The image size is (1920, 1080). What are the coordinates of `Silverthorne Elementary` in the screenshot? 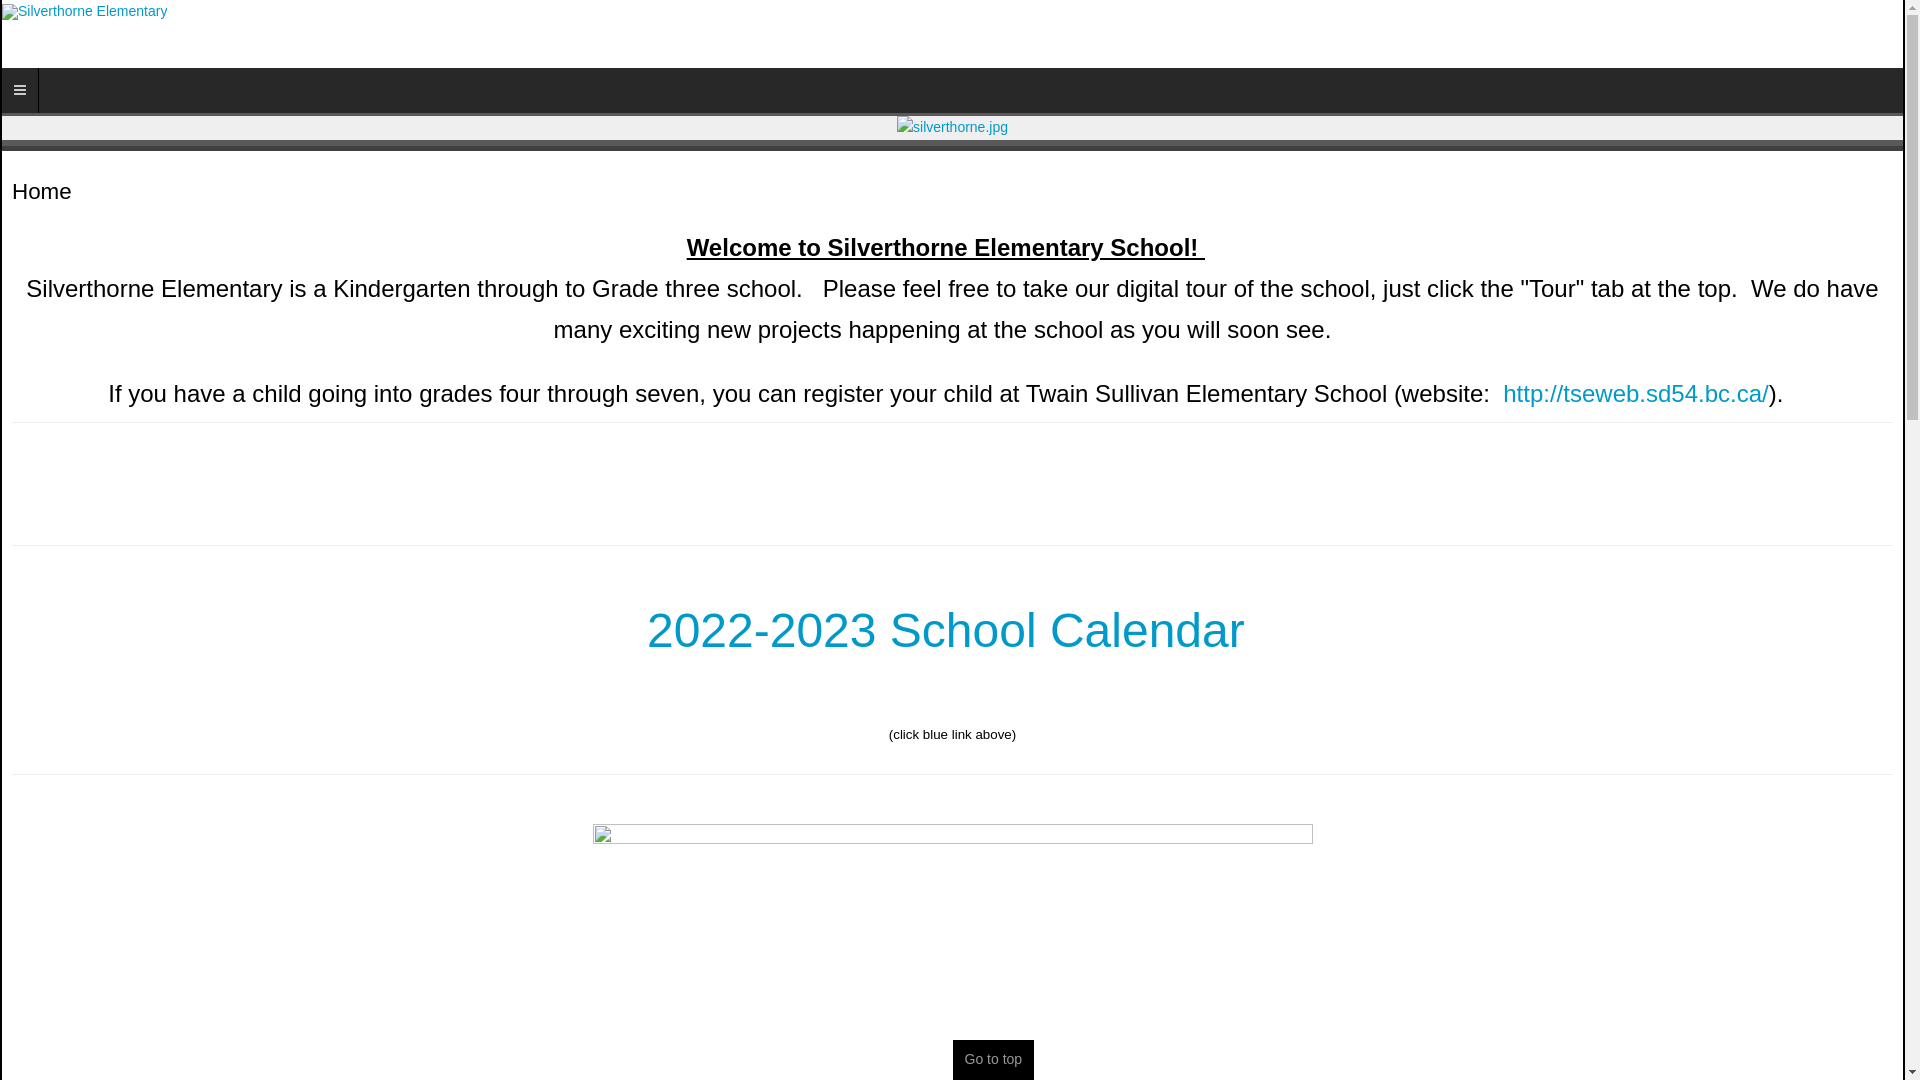 It's located at (84, 12).